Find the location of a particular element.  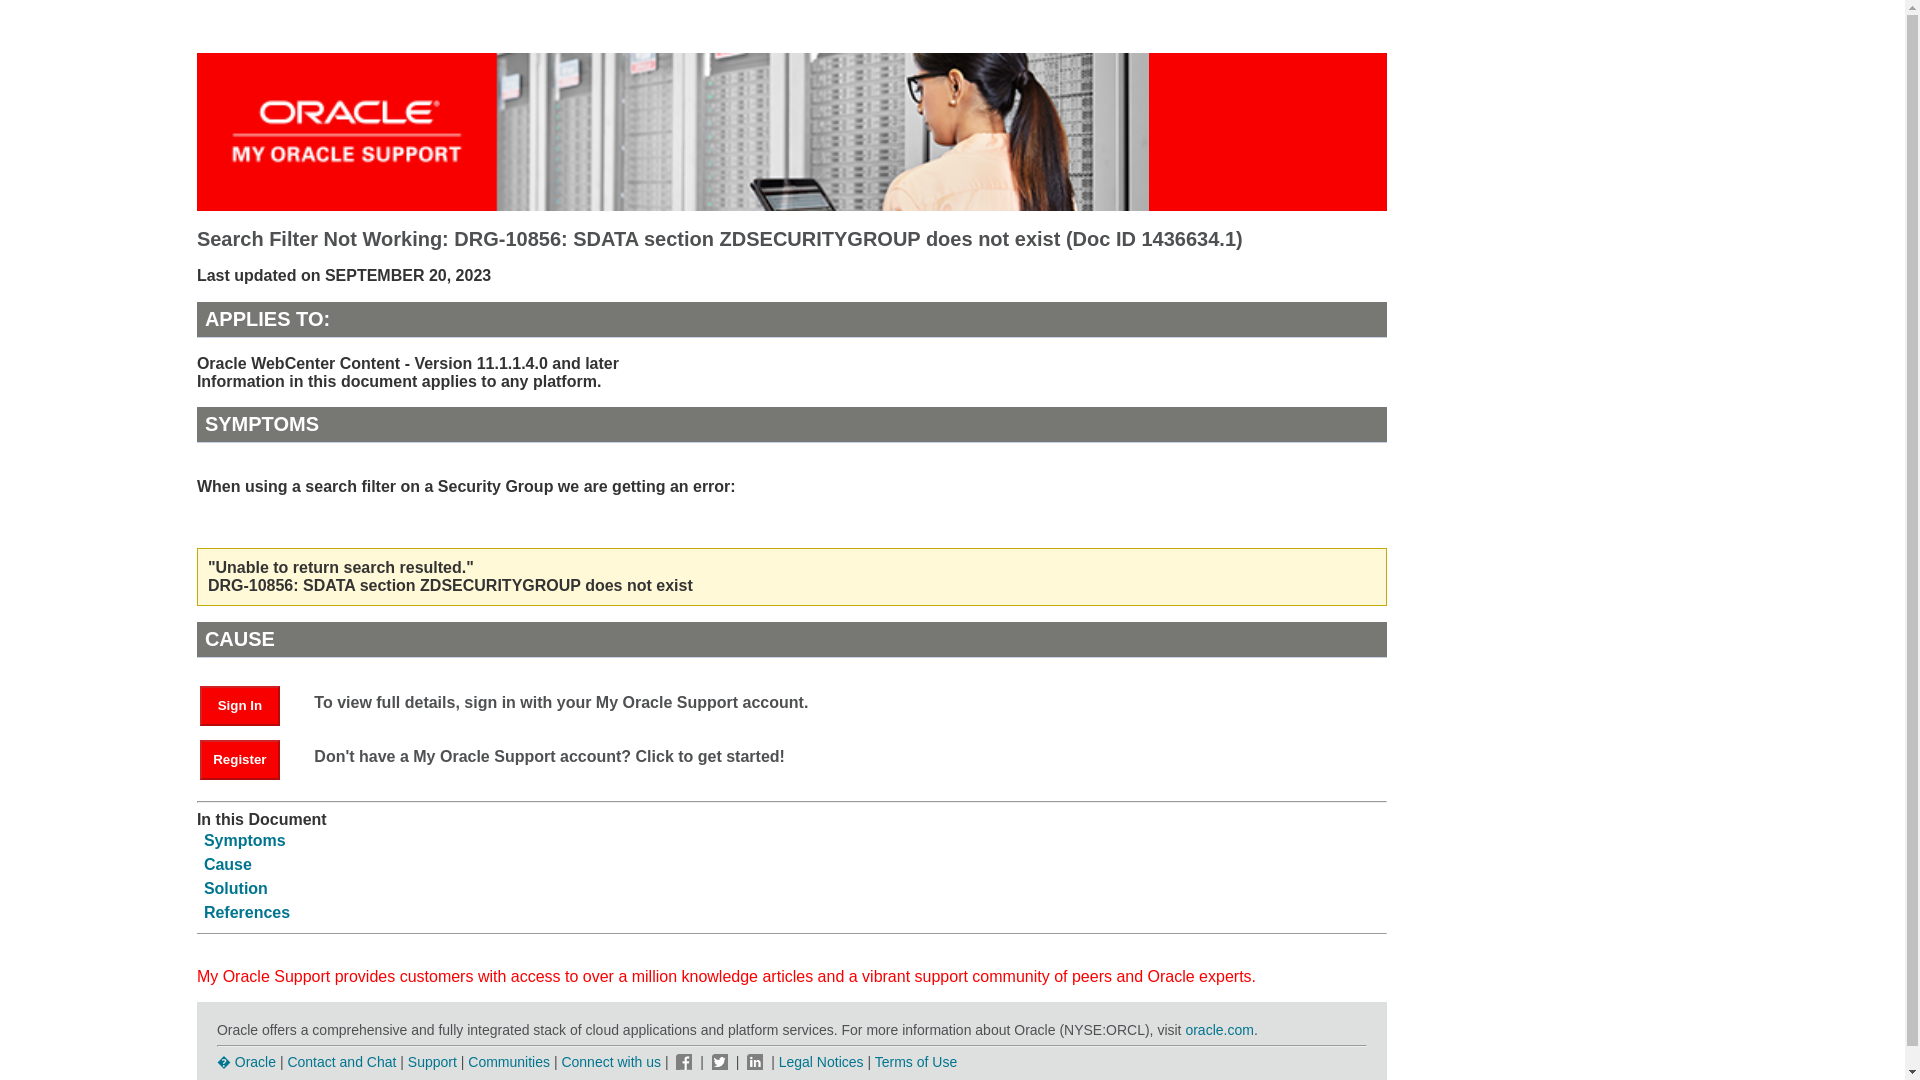

Cause is located at coordinates (227, 864).